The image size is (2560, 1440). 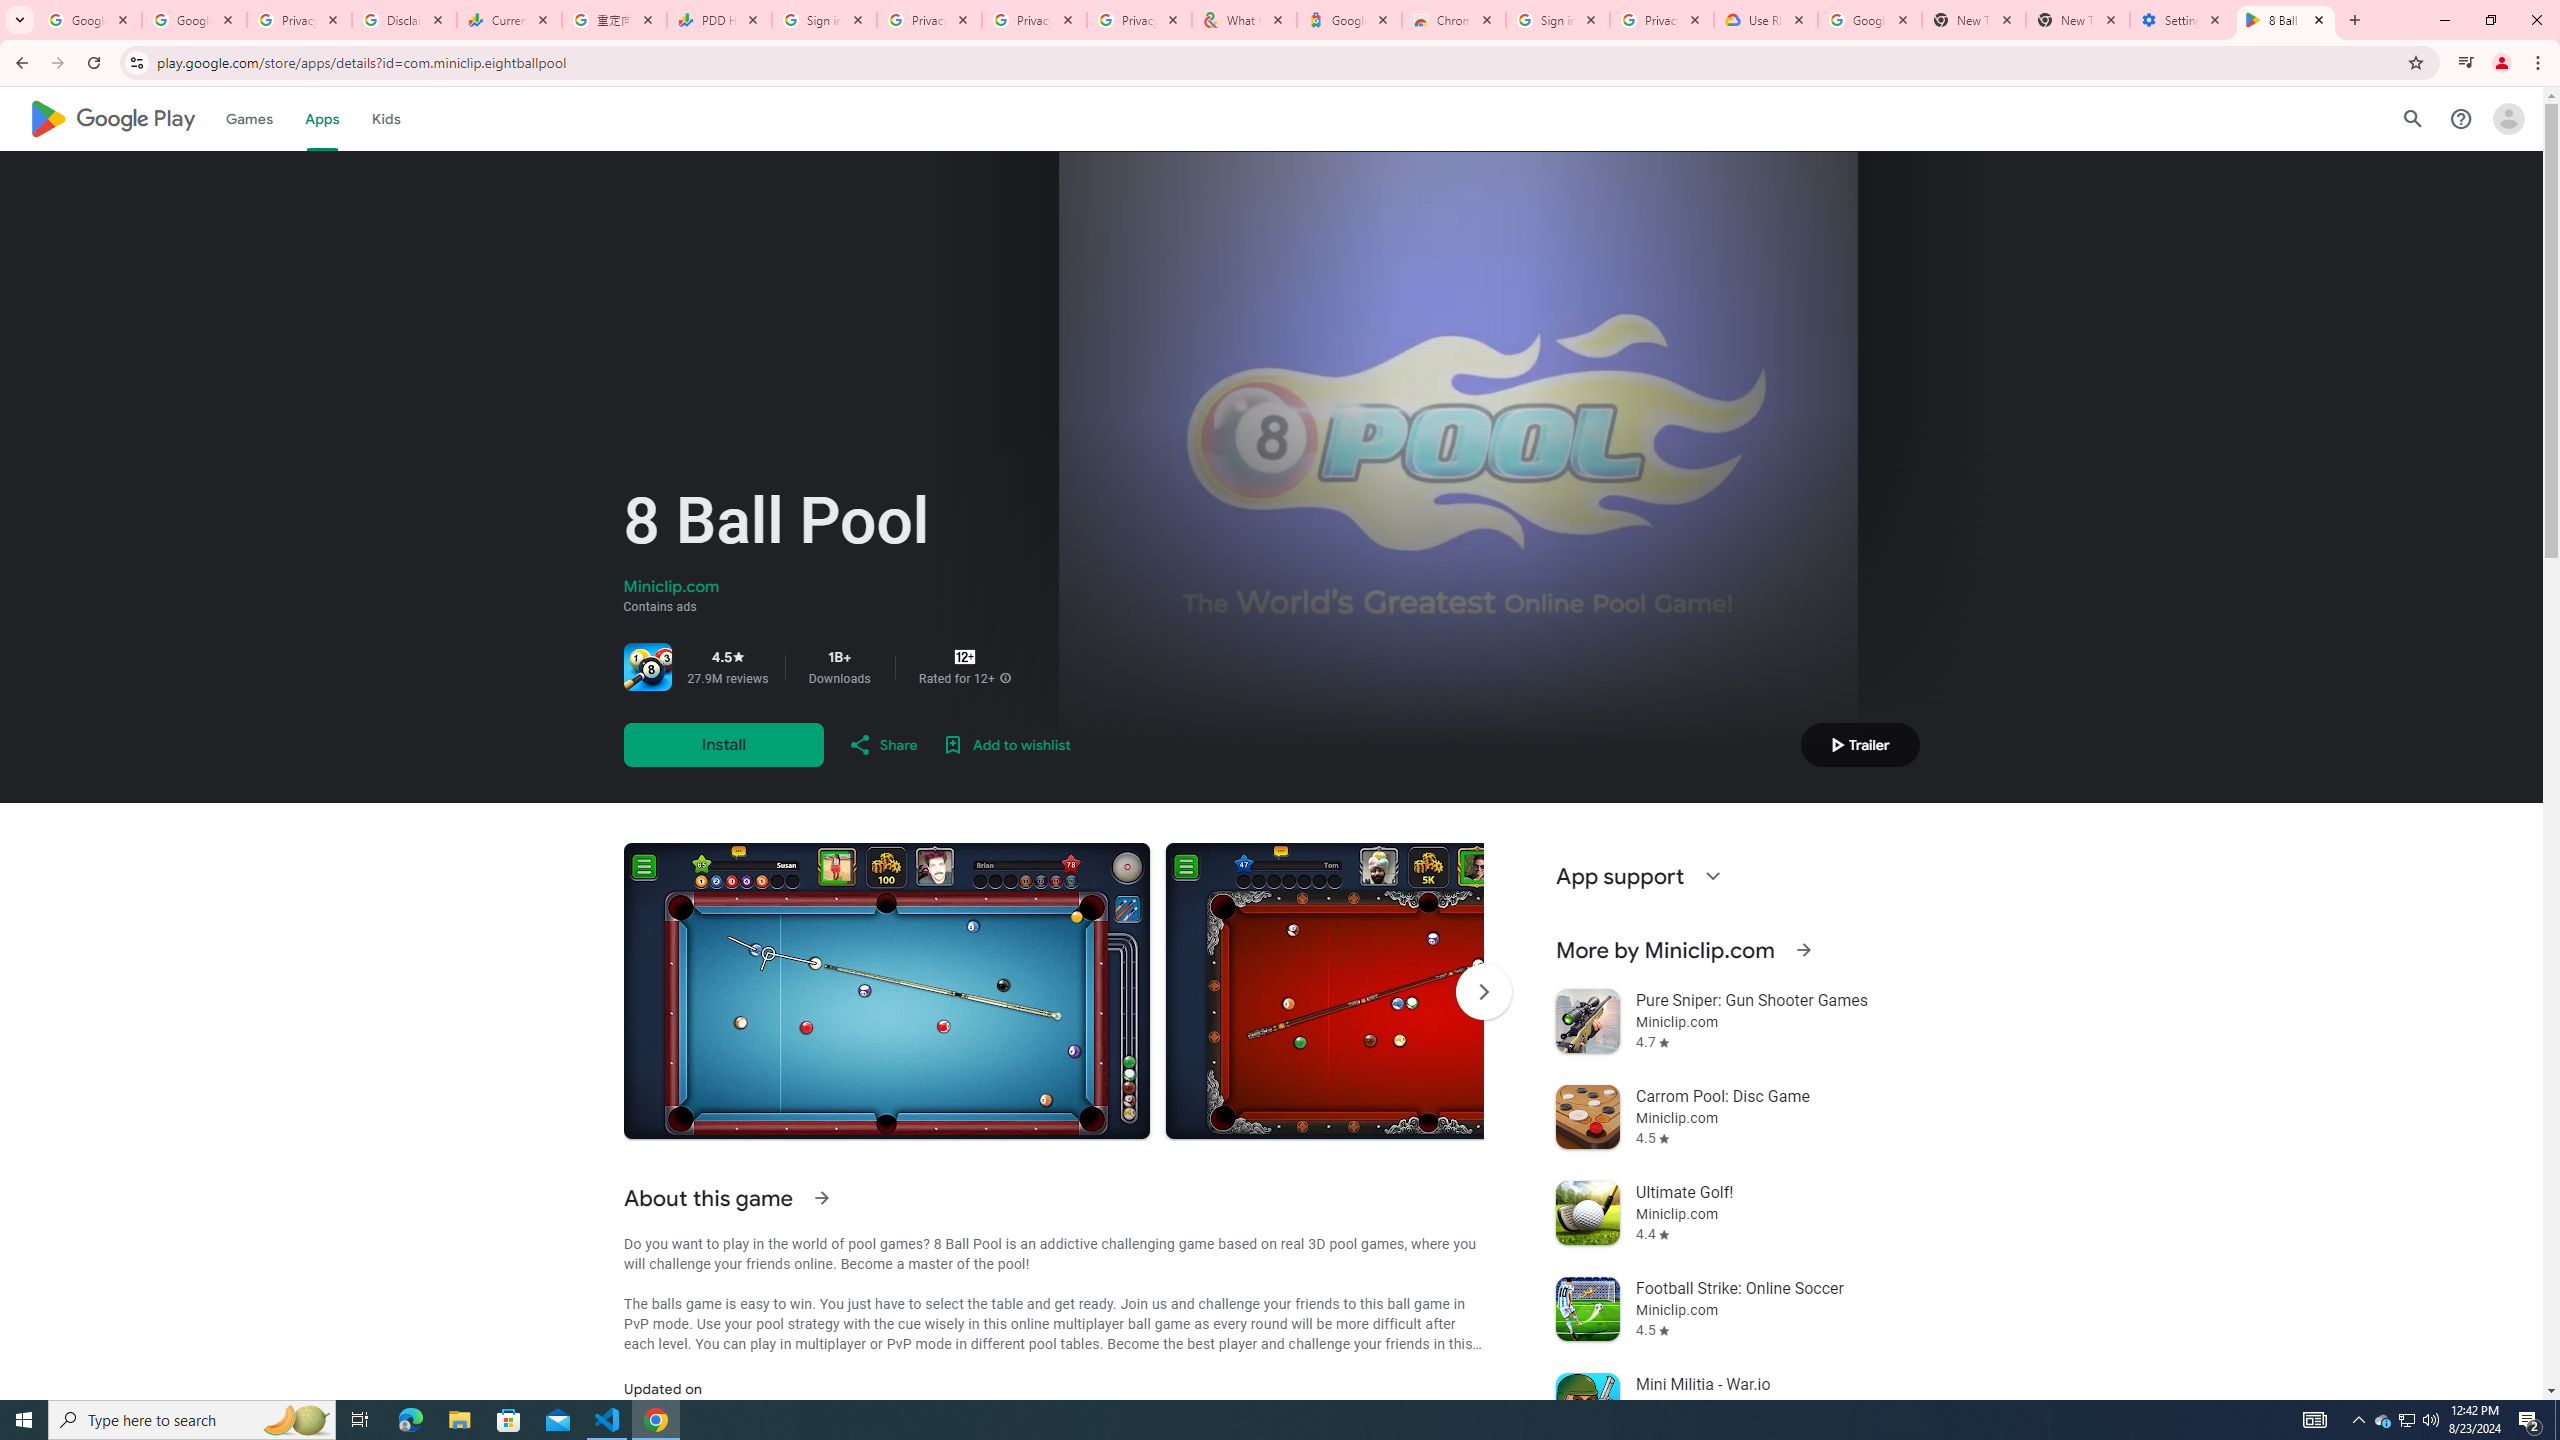 I want to click on See more information on More by Miniclip.com, so click(x=1803, y=949).